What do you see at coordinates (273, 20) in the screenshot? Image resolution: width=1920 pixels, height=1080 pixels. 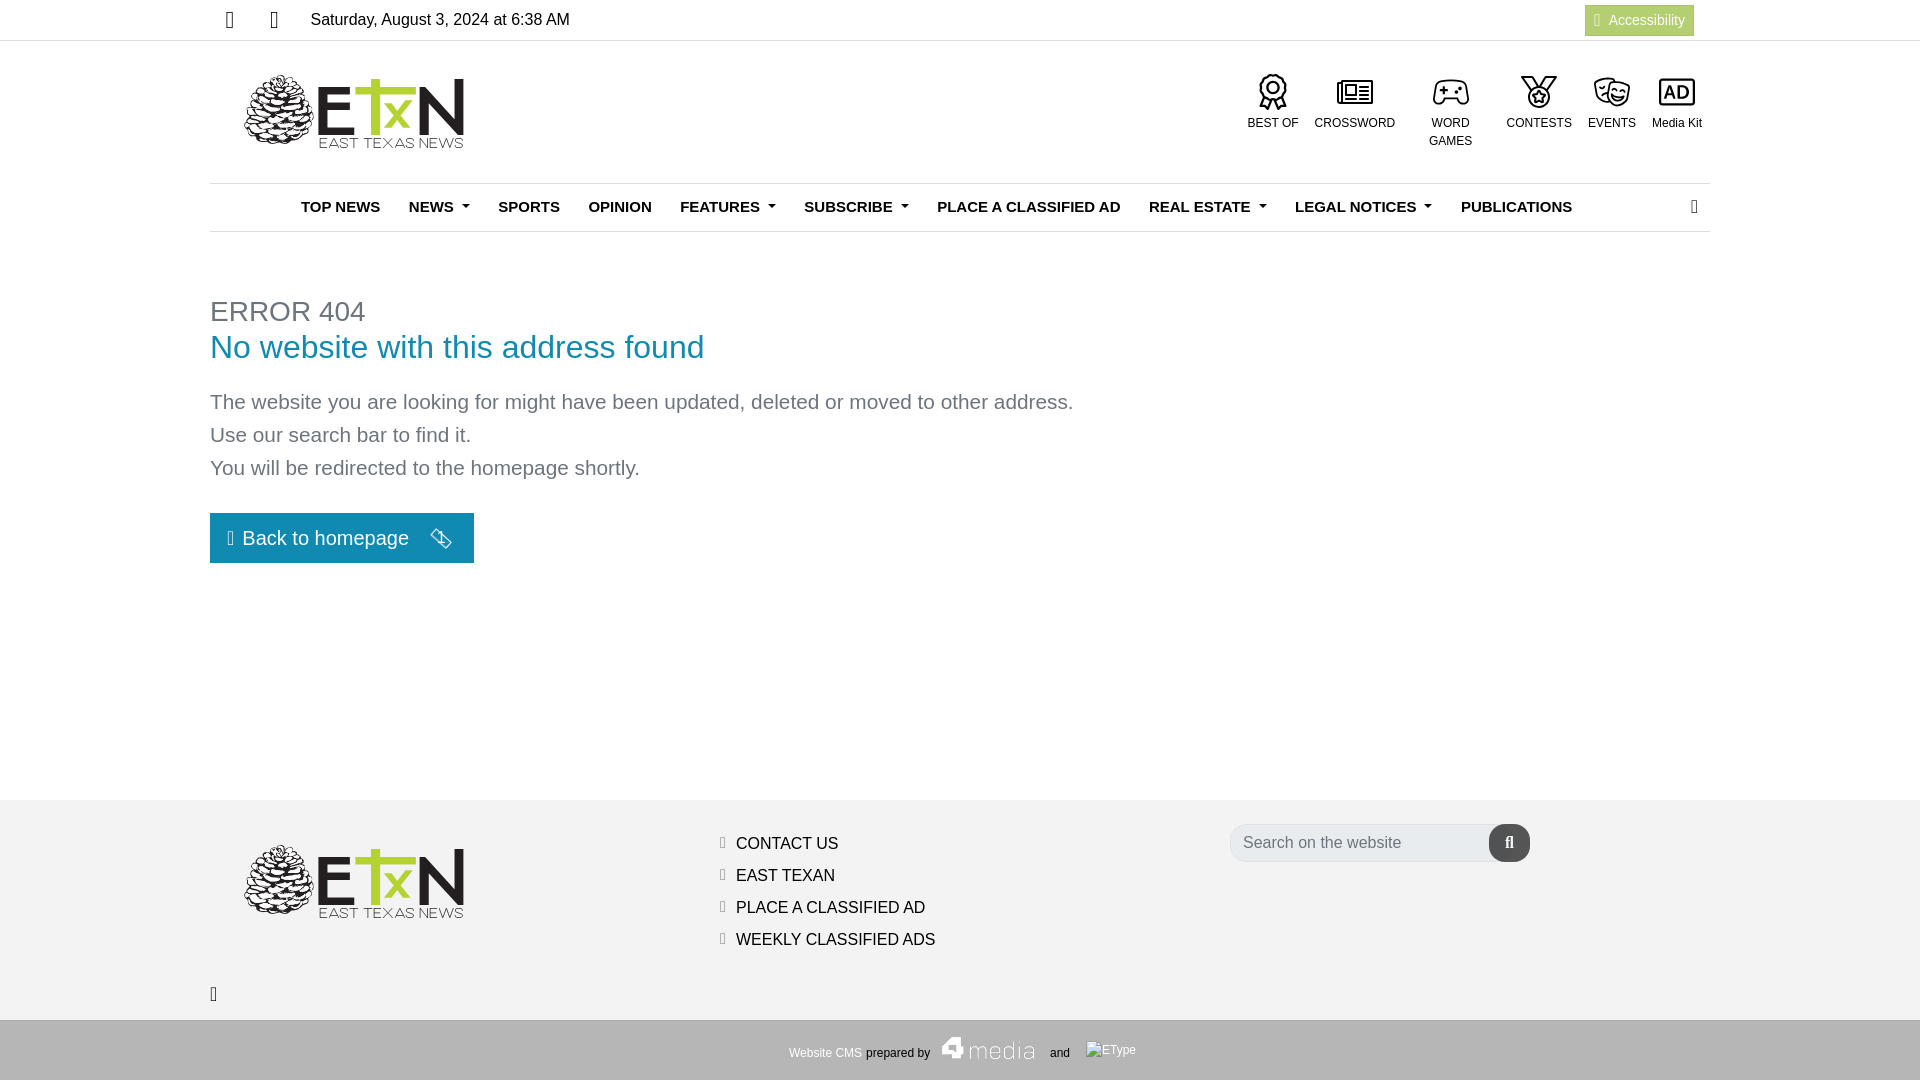 I see `RSS` at bounding box center [273, 20].